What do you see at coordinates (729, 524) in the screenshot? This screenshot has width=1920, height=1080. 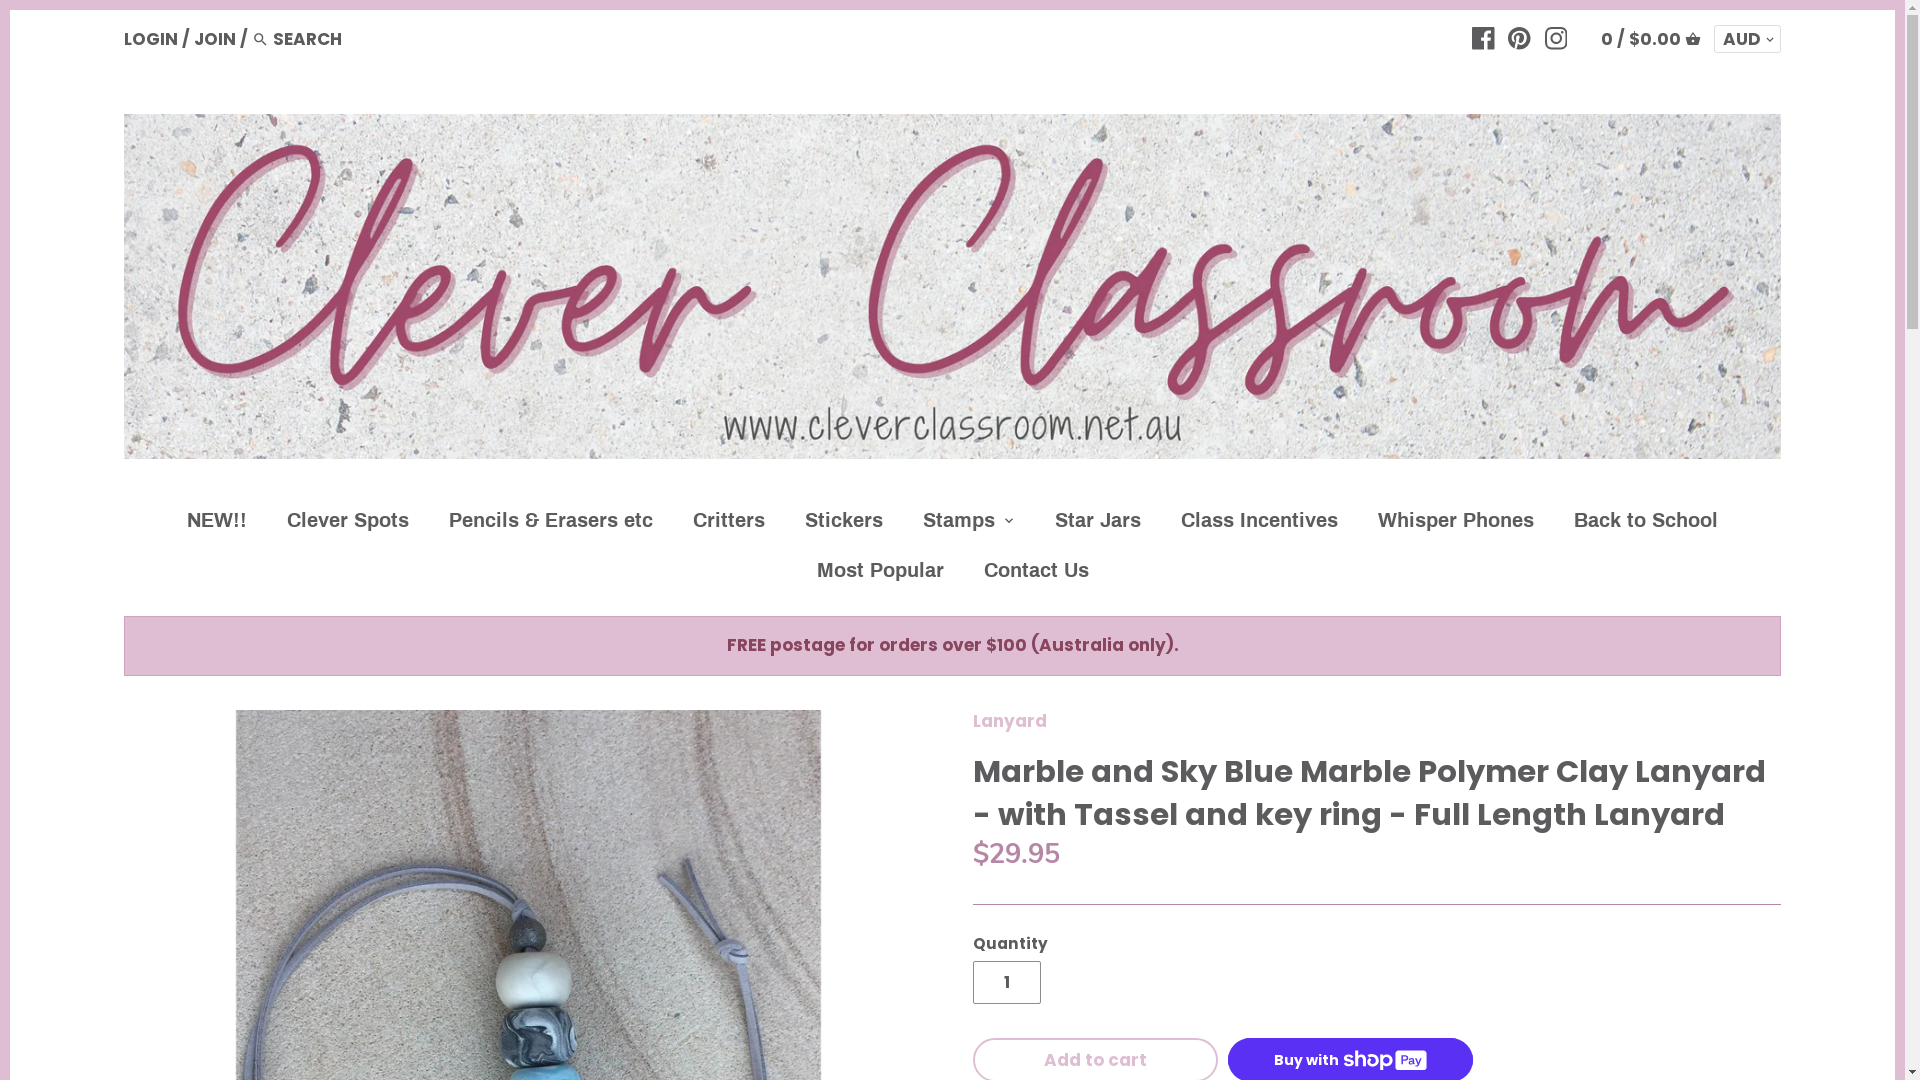 I see `Critters` at bounding box center [729, 524].